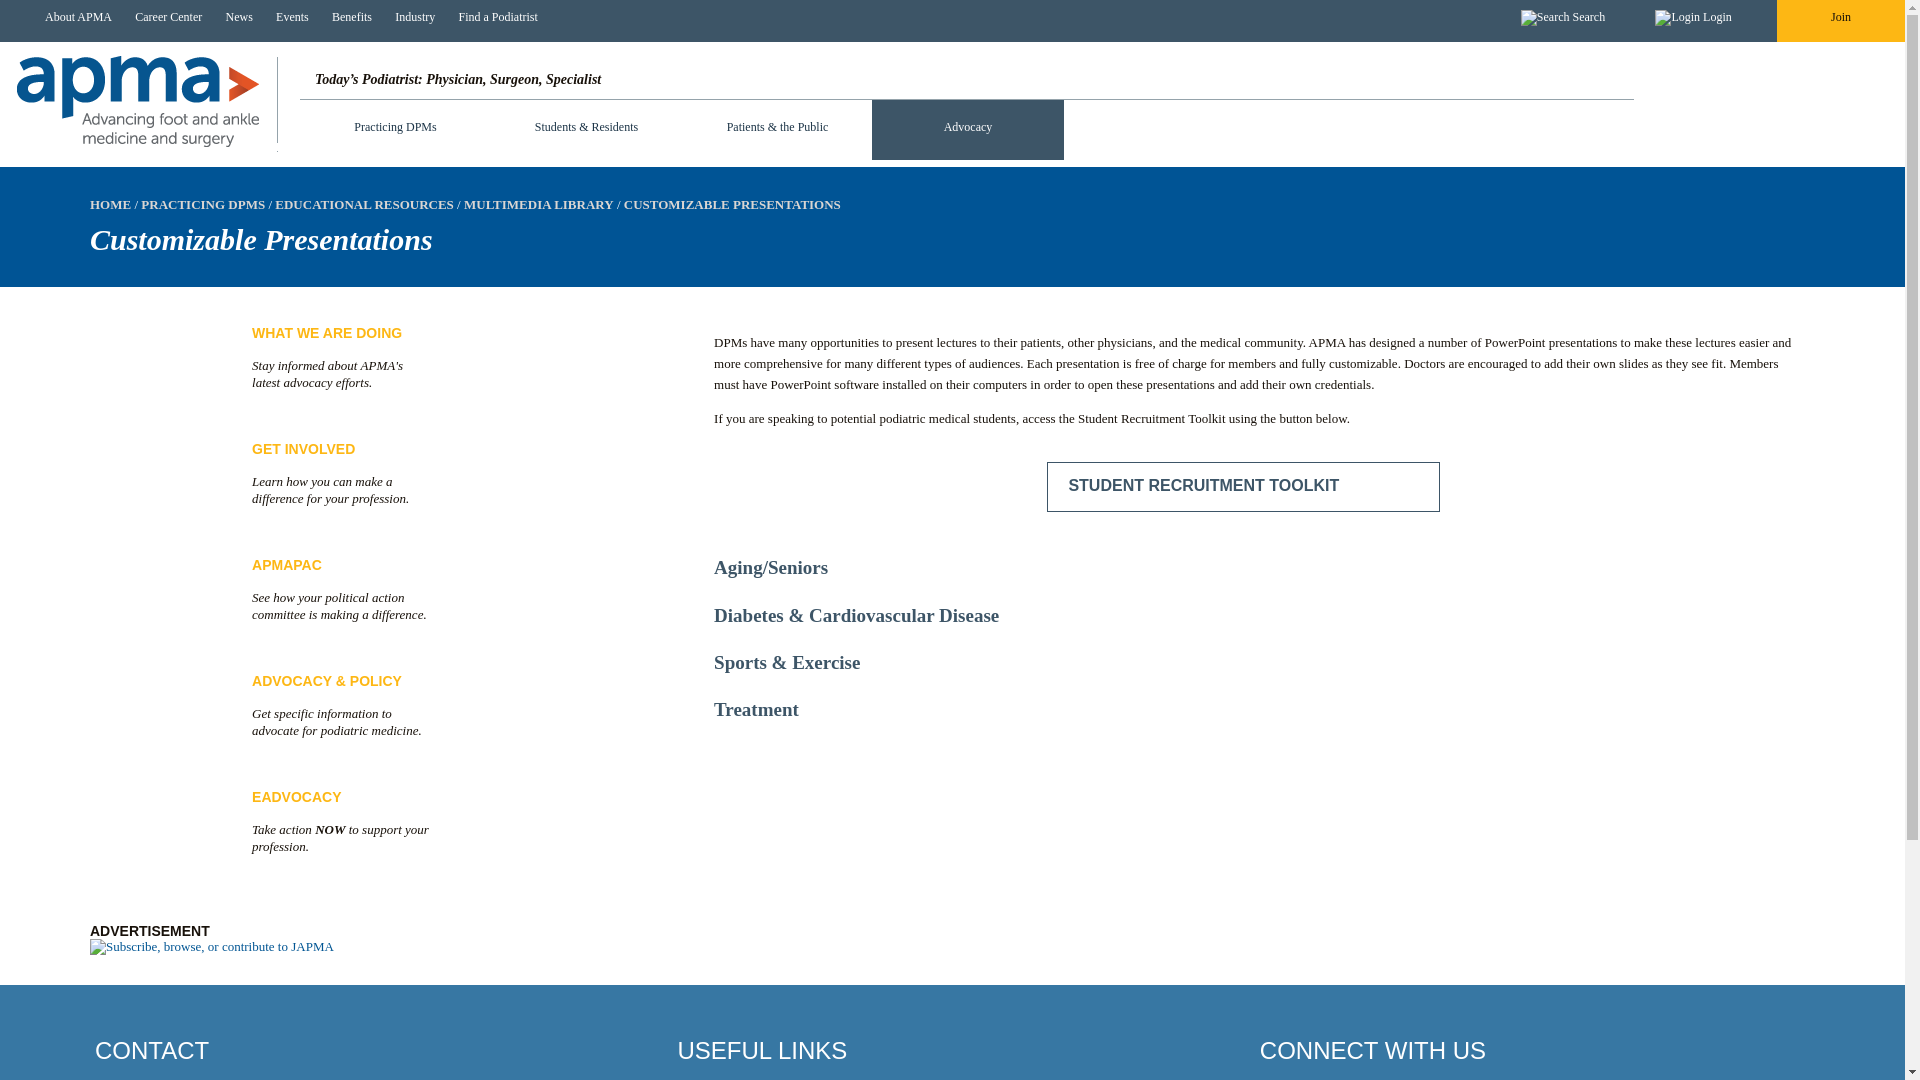 This screenshot has height=1080, width=1920. What do you see at coordinates (967, 130) in the screenshot?
I see `Advocacy` at bounding box center [967, 130].